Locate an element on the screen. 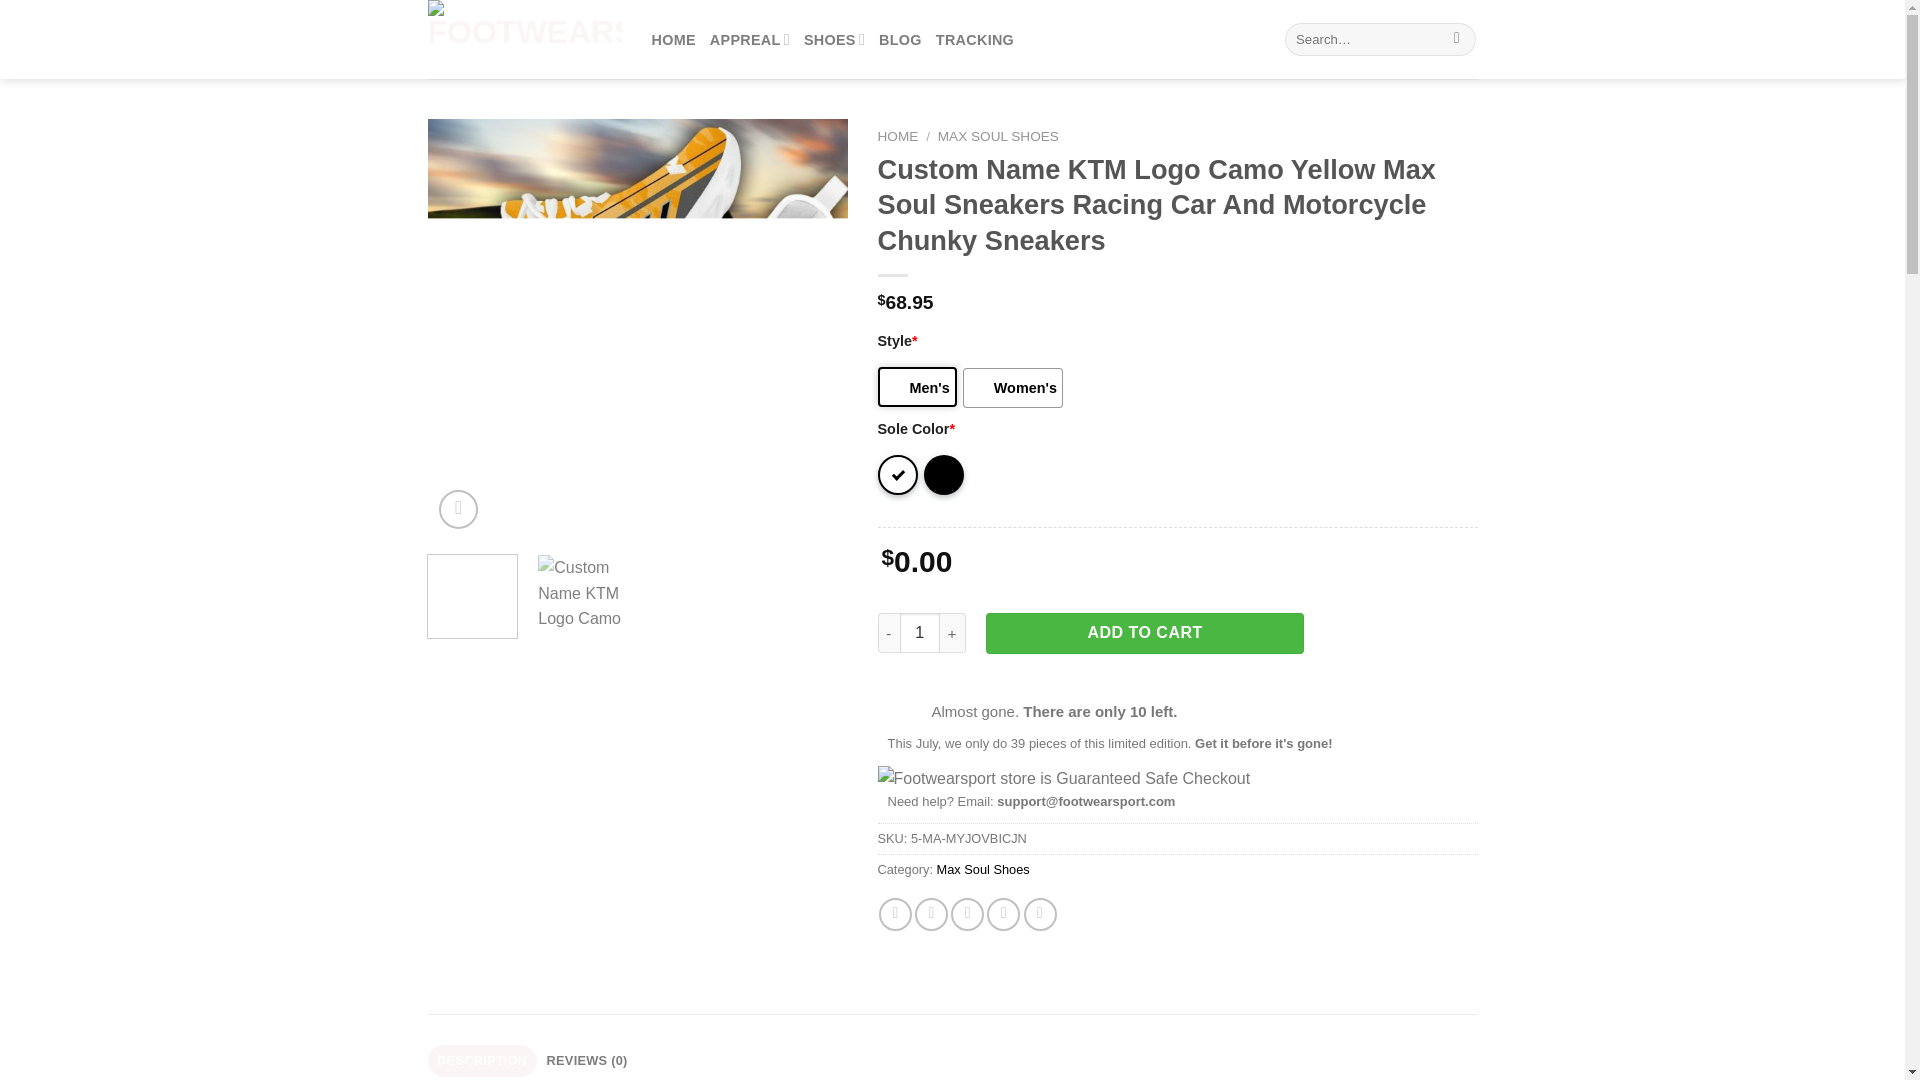  Max Soul Shoes is located at coordinates (982, 868).